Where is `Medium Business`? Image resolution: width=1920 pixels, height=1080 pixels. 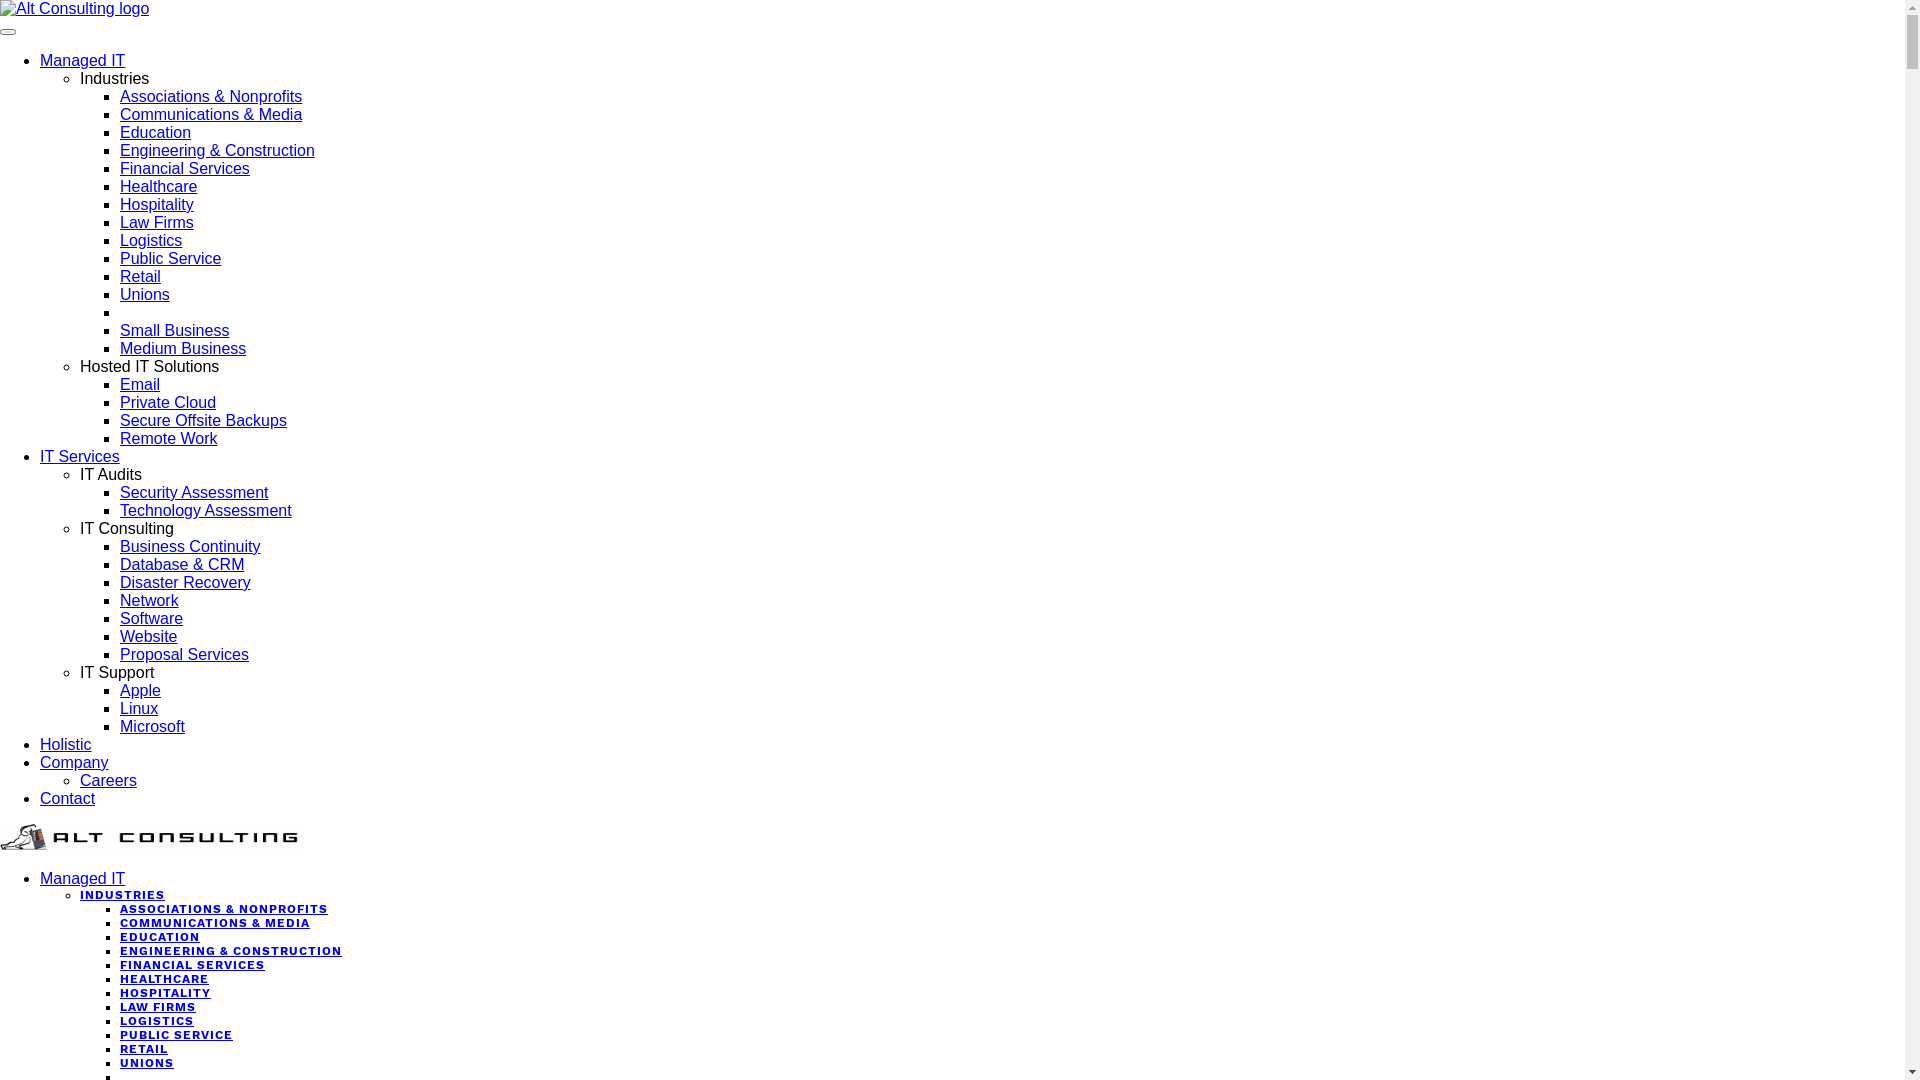
Medium Business is located at coordinates (182, 348).